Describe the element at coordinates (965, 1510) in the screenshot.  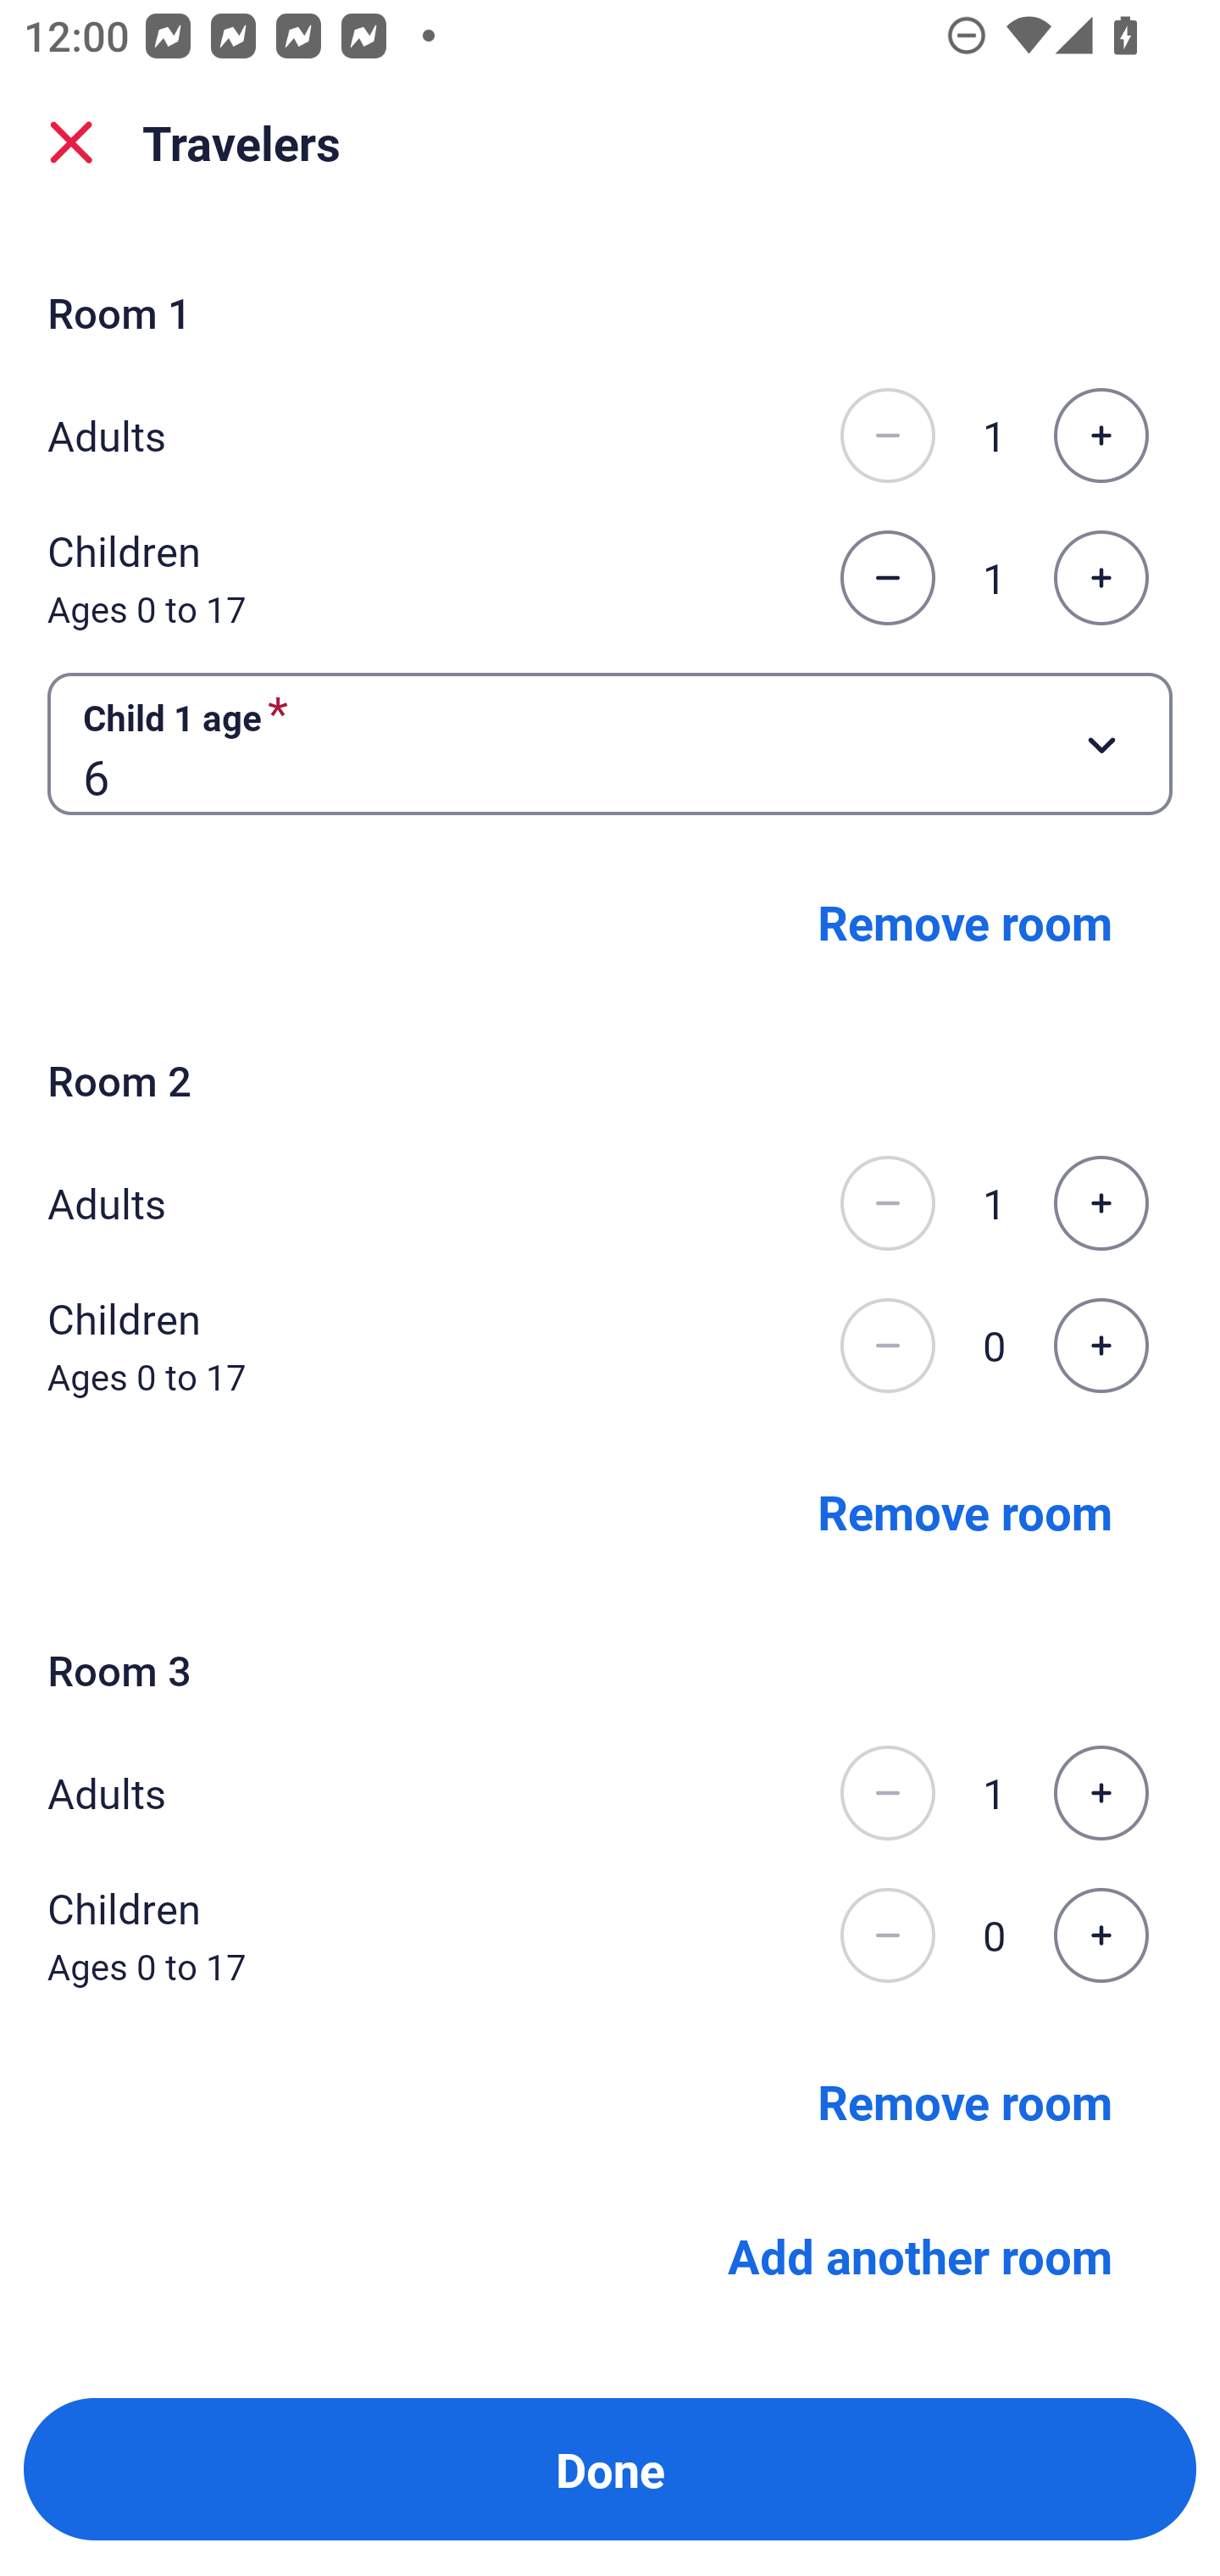
I see `Remove room` at that location.